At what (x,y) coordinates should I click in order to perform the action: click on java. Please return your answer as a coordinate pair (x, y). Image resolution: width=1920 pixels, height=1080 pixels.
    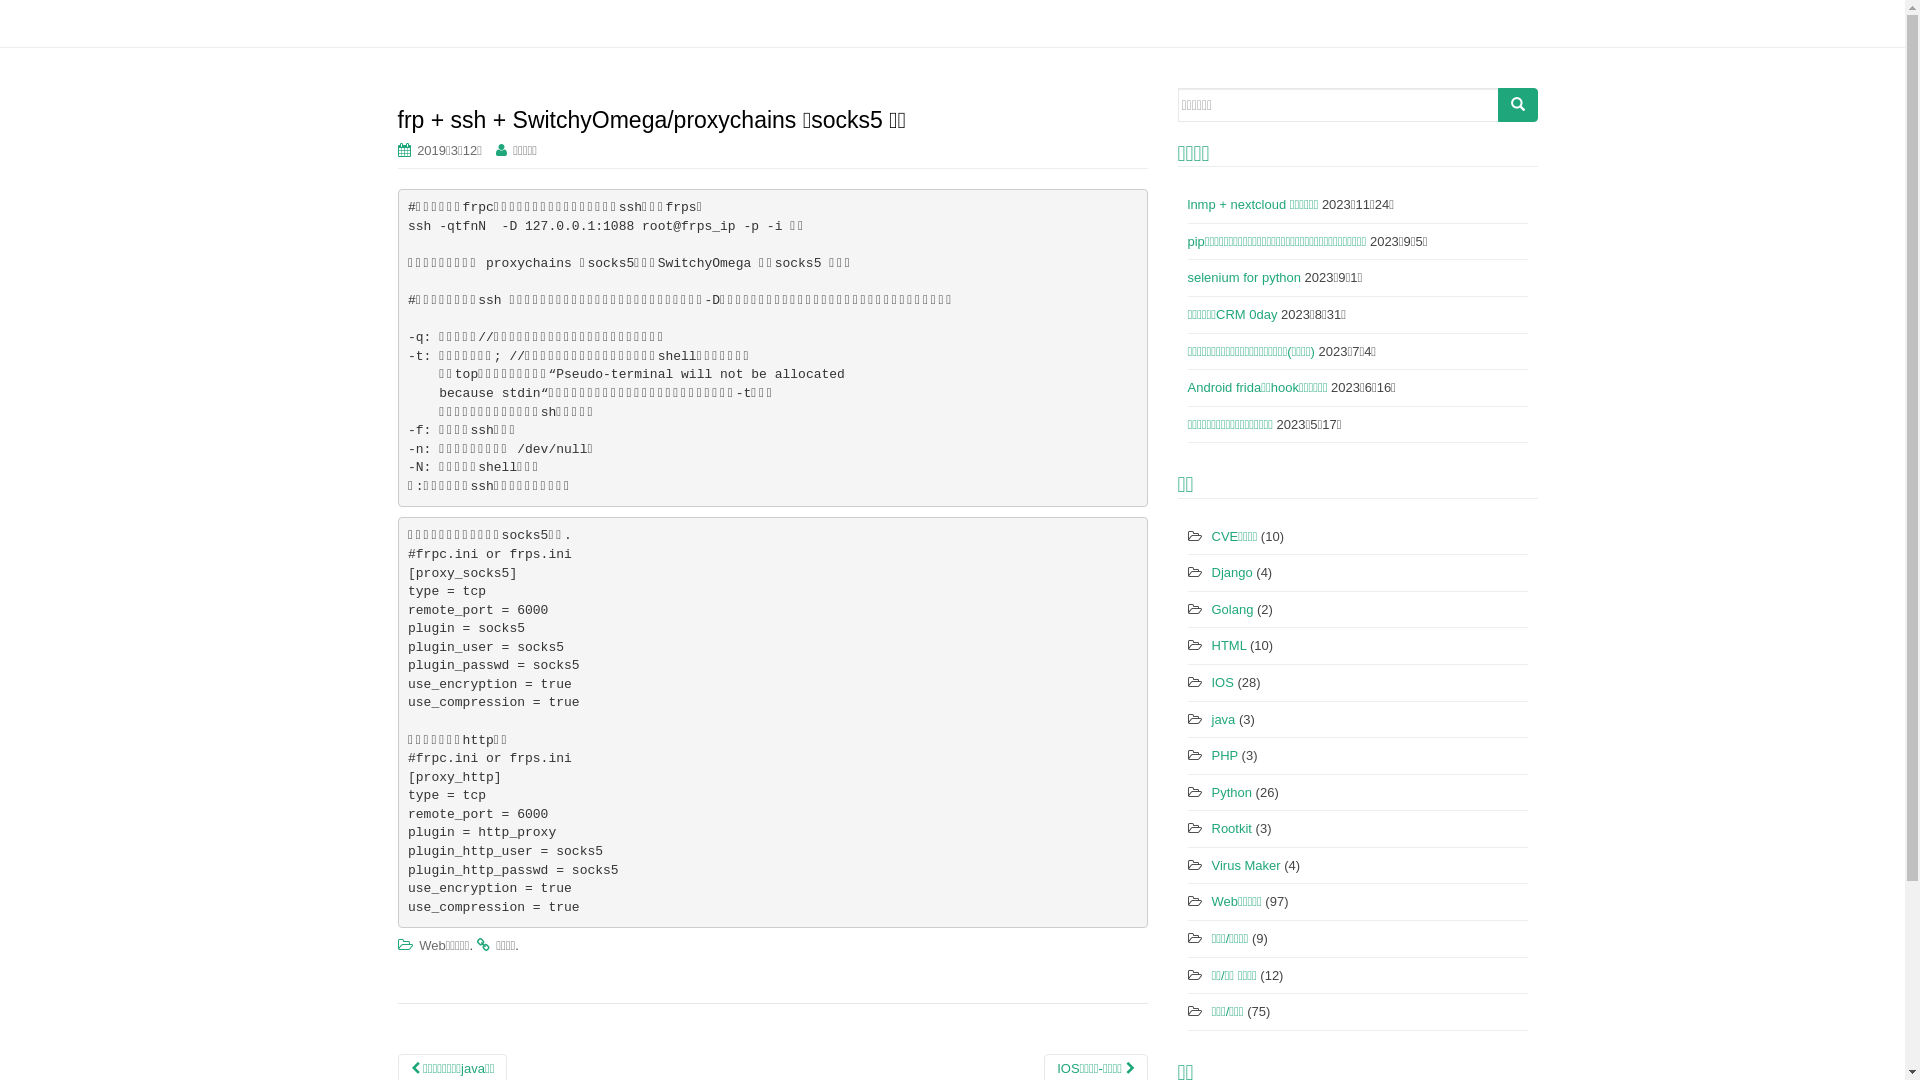
    Looking at the image, I should click on (1224, 720).